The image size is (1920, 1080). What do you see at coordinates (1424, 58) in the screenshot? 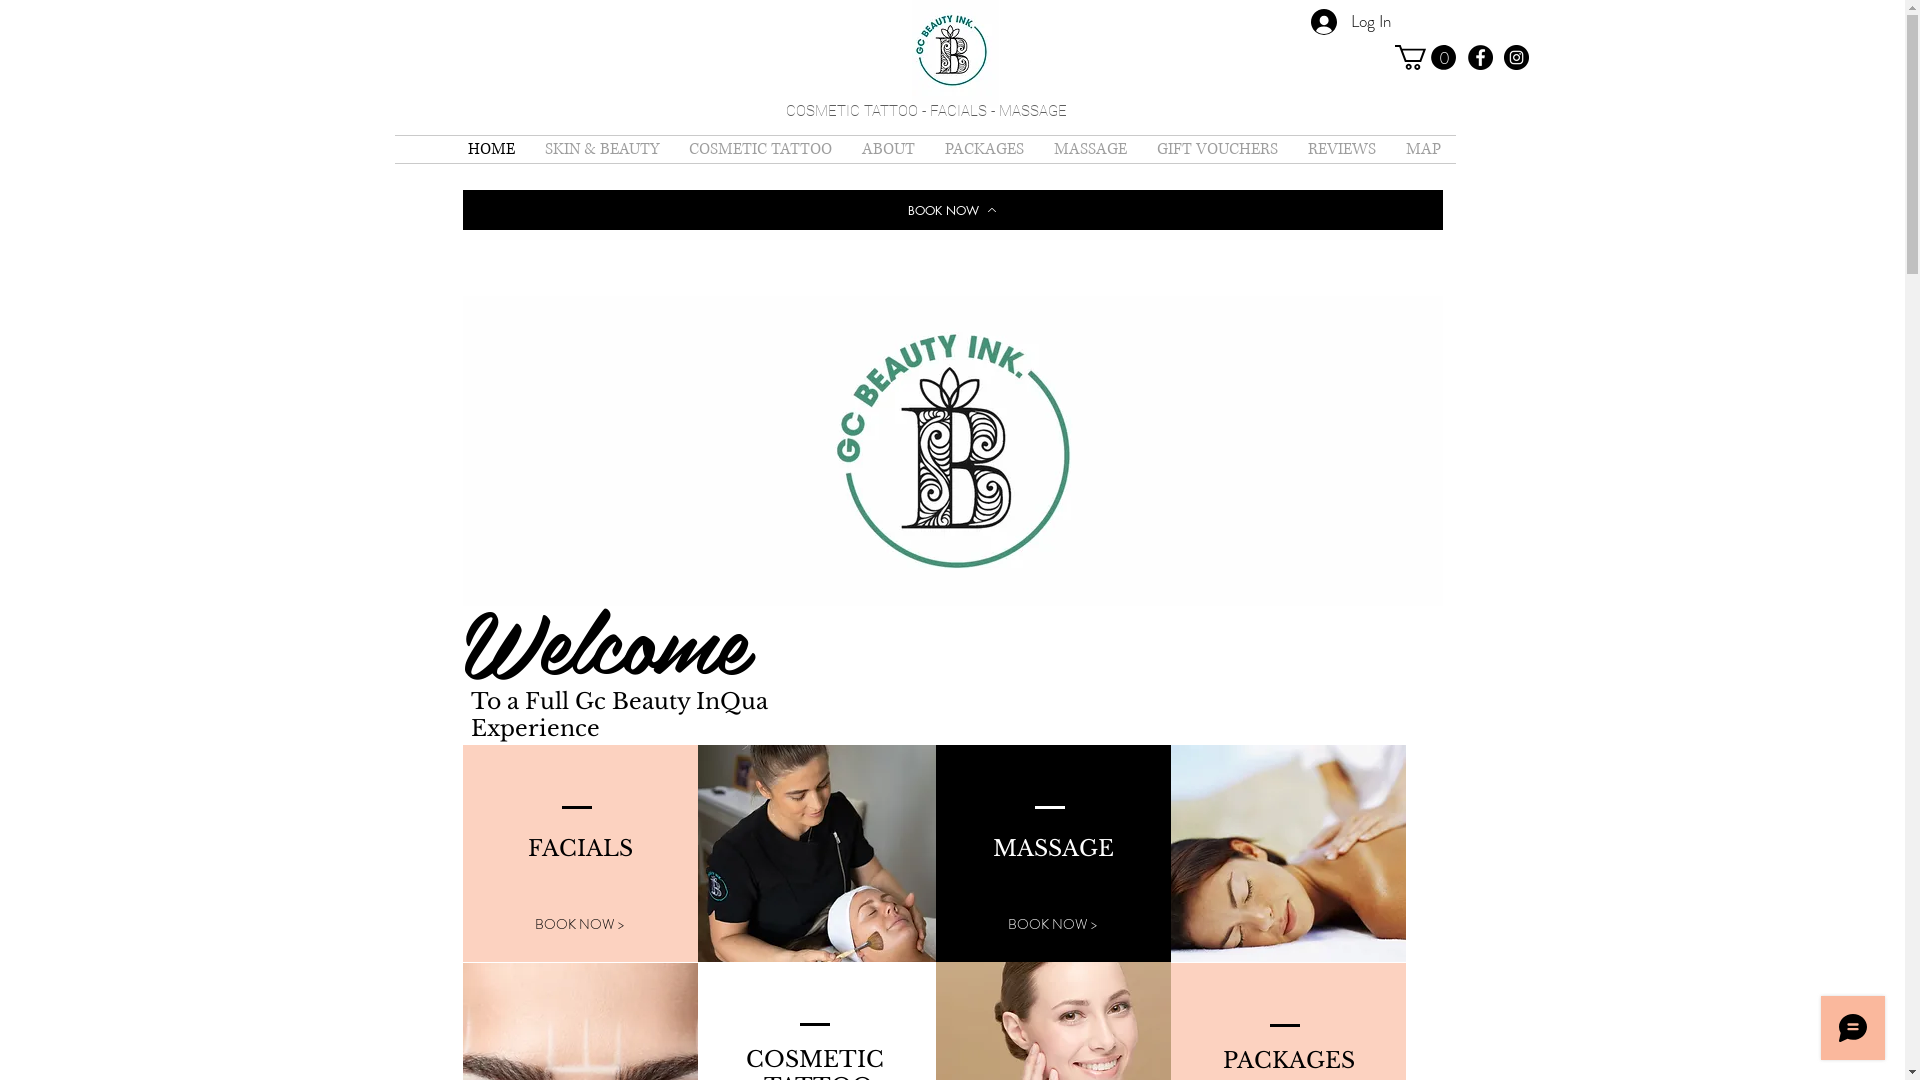
I see `0` at bounding box center [1424, 58].